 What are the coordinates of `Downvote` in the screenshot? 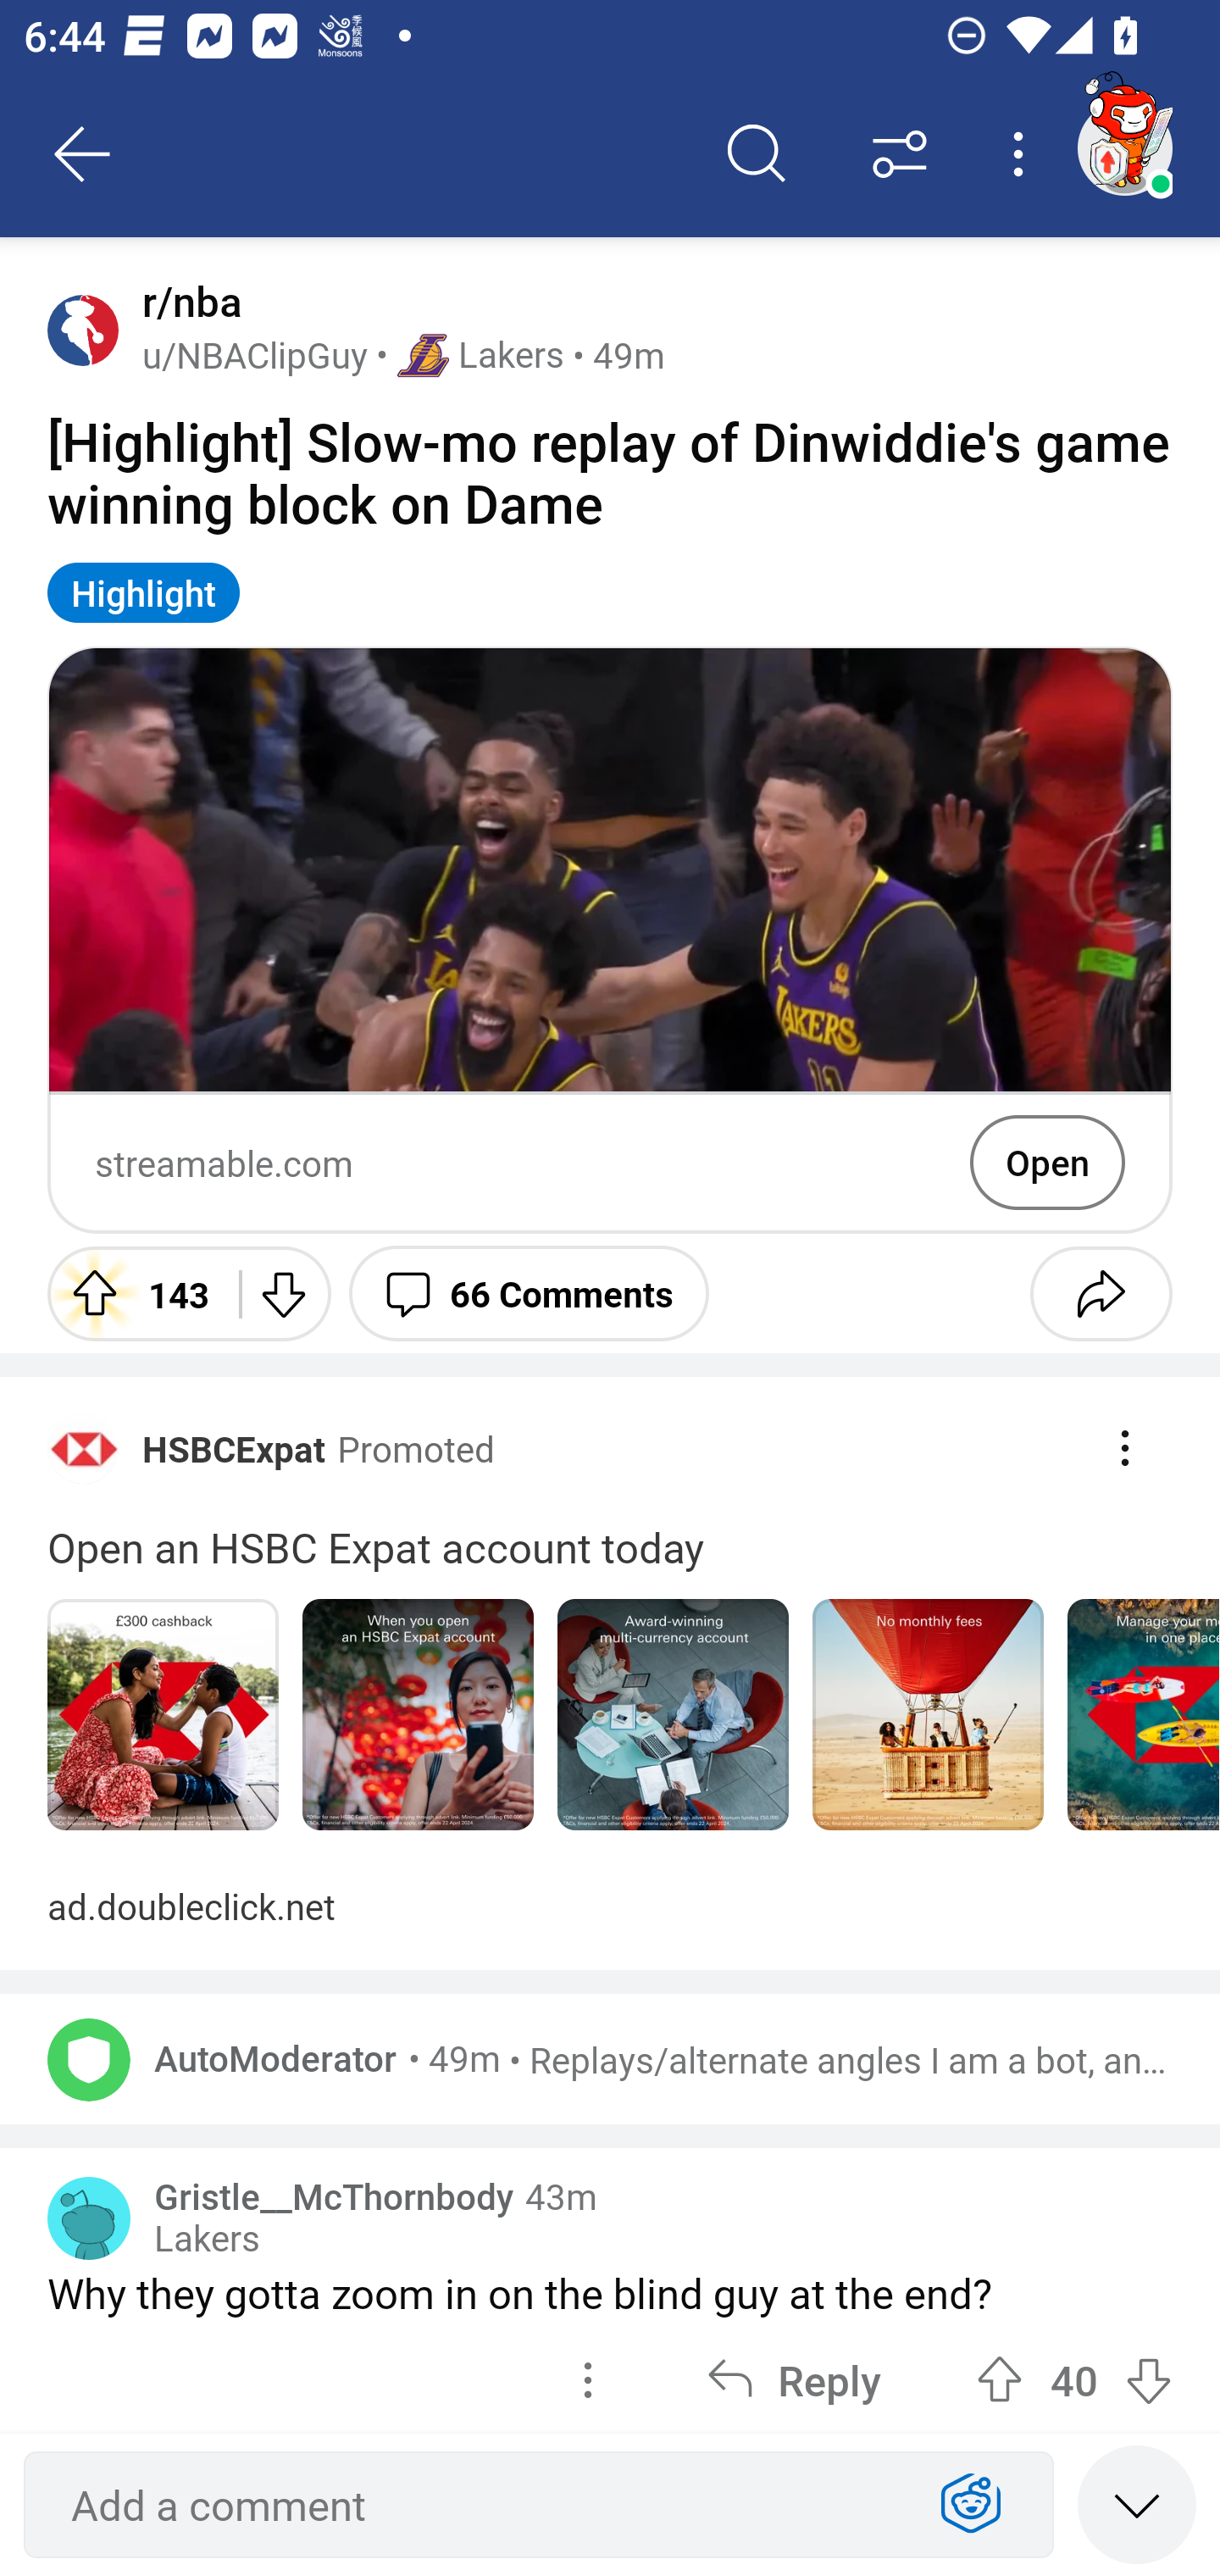 It's located at (281, 1293).